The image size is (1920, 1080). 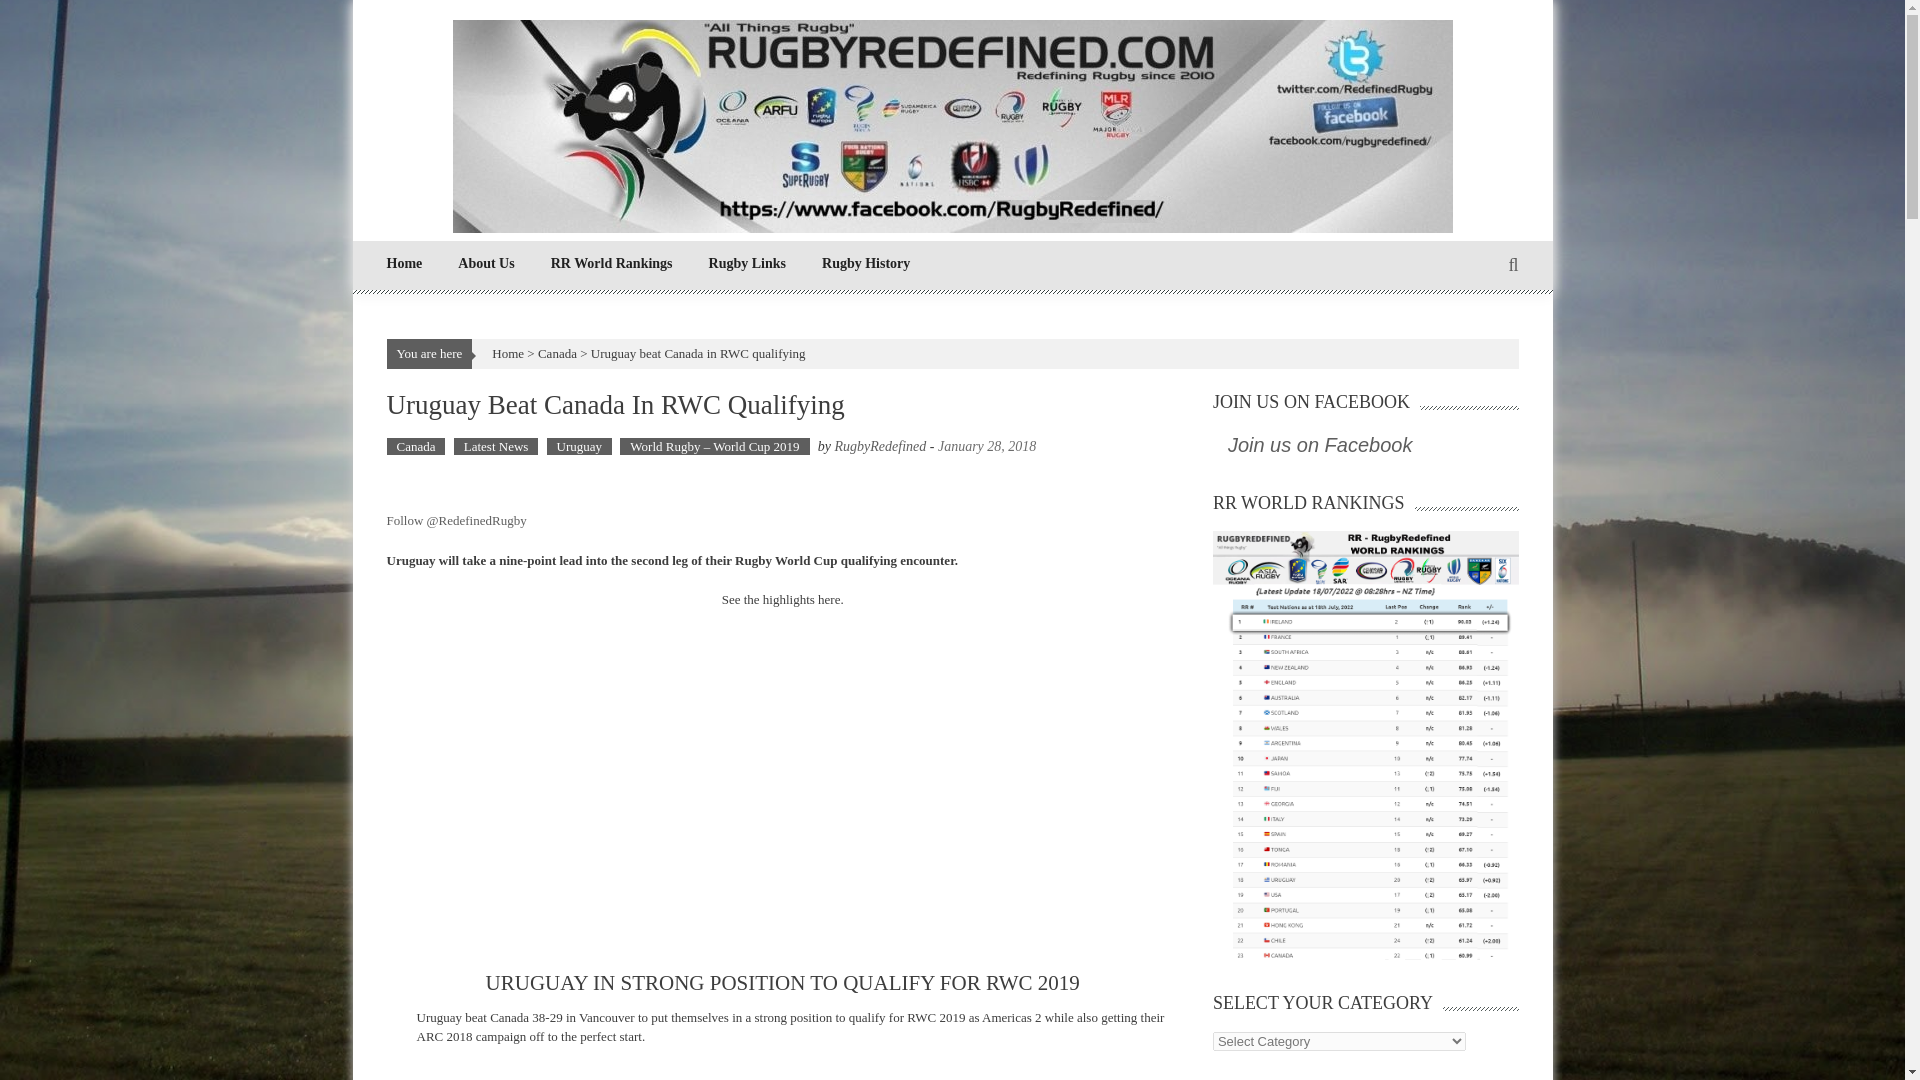 What do you see at coordinates (1137, 558) in the screenshot?
I see `Search` at bounding box center [1137, 558].